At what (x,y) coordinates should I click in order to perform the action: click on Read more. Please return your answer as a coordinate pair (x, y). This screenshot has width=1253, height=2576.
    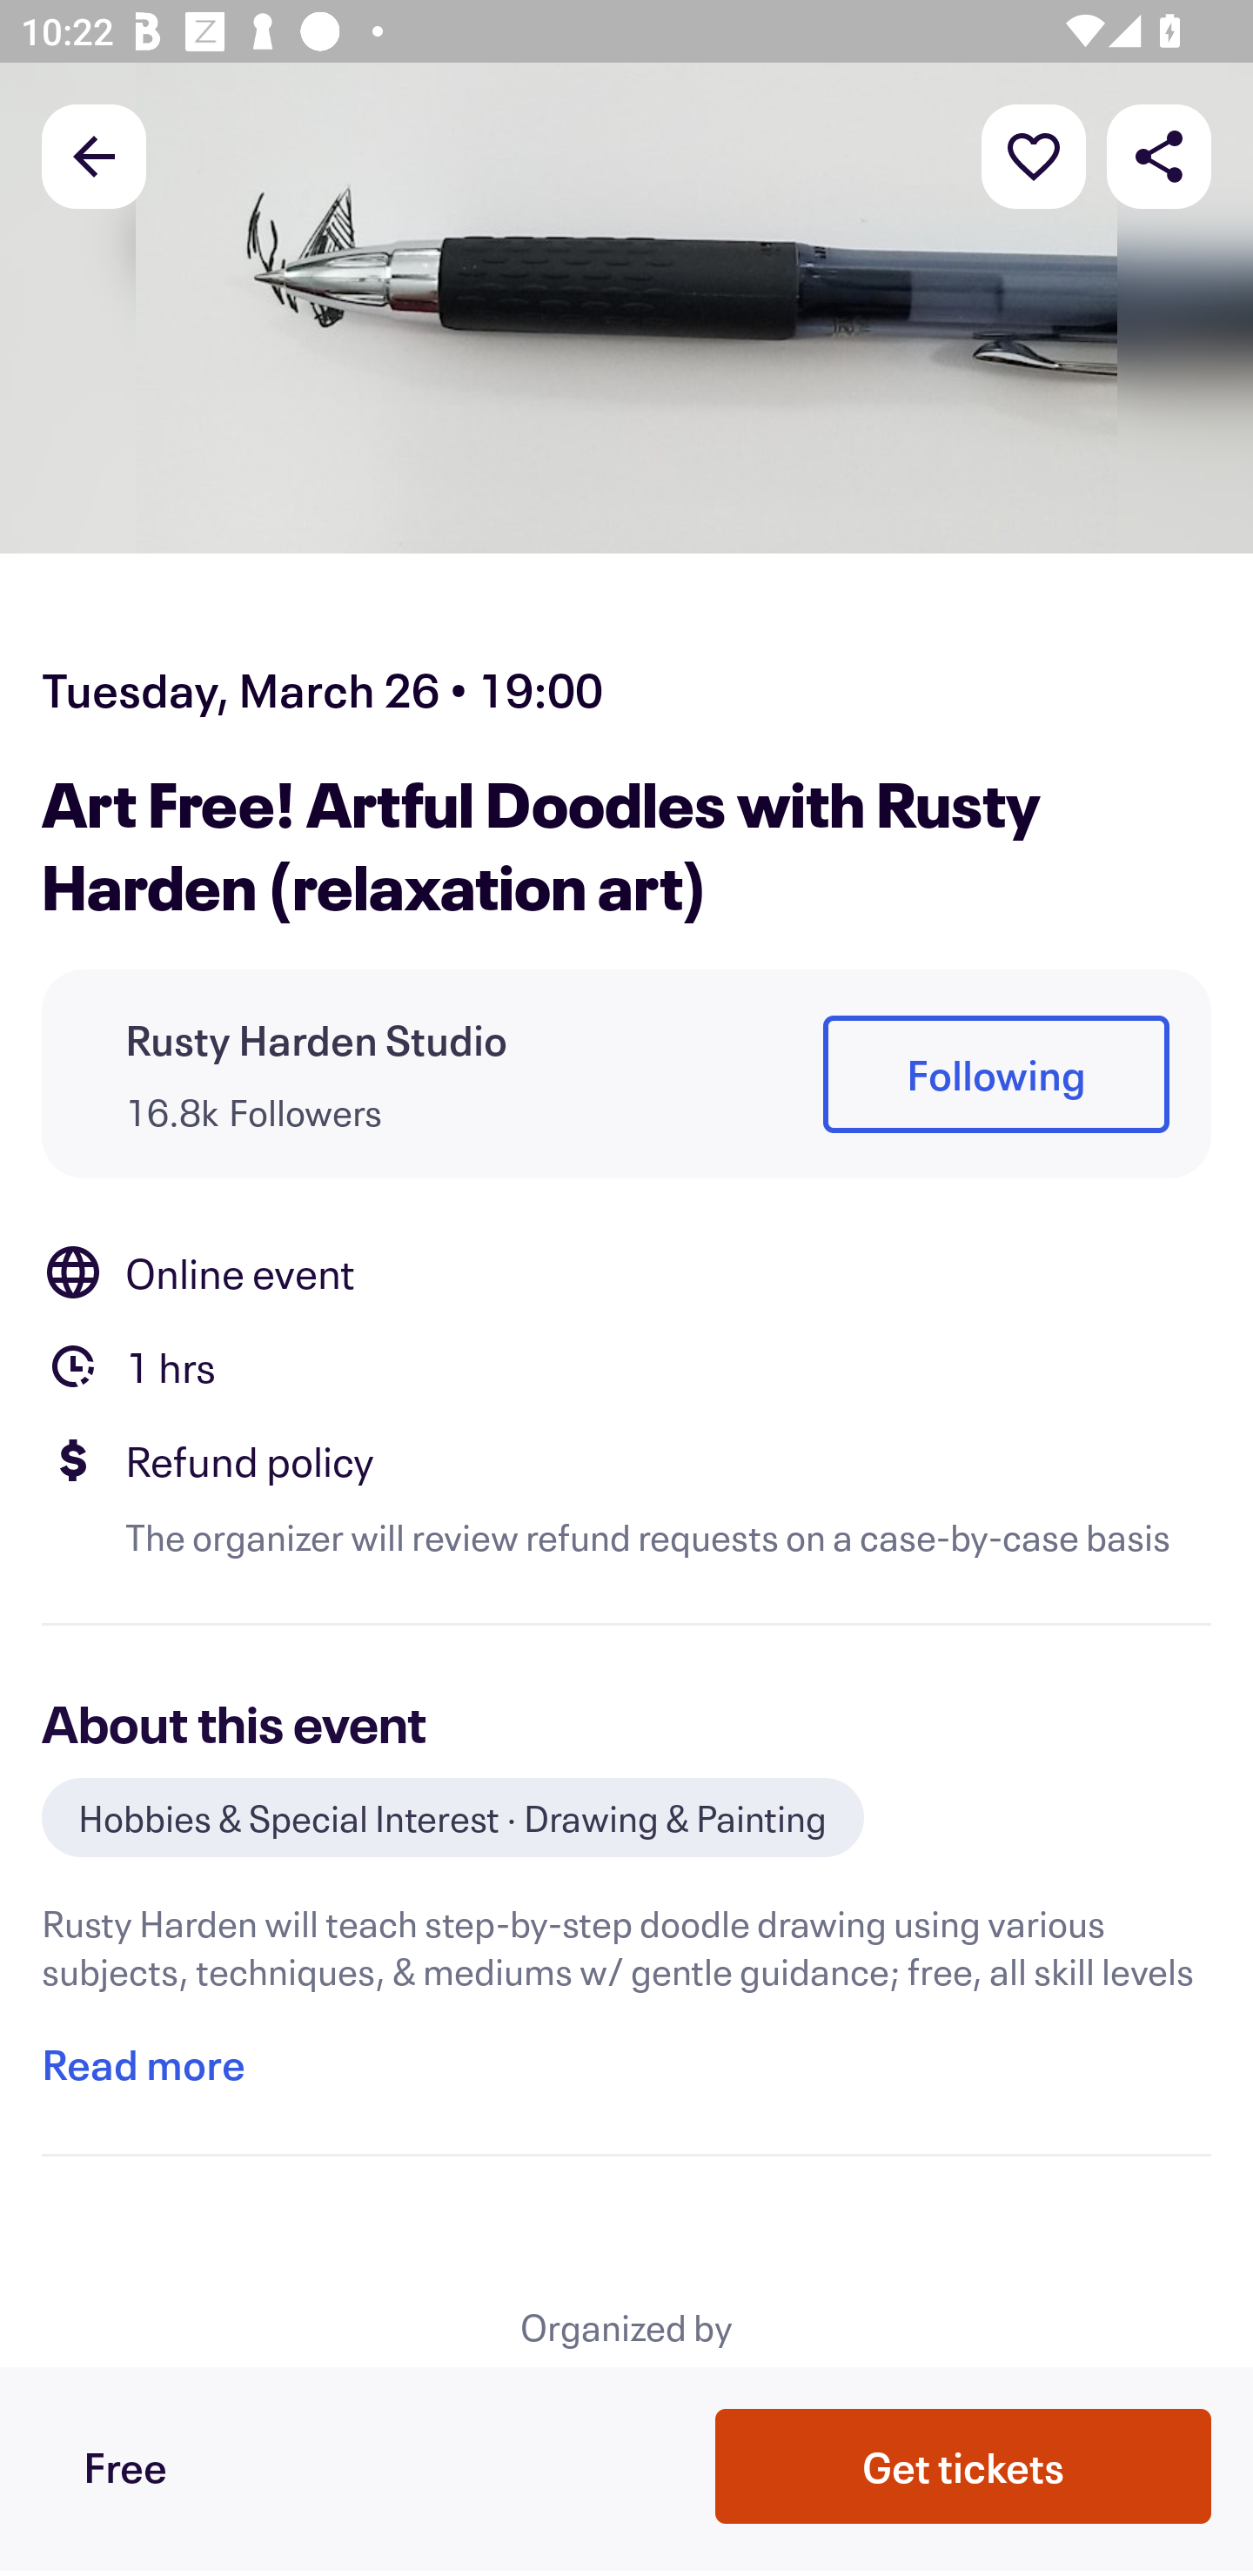
    Looking at the image, I should click on (143, 2064).